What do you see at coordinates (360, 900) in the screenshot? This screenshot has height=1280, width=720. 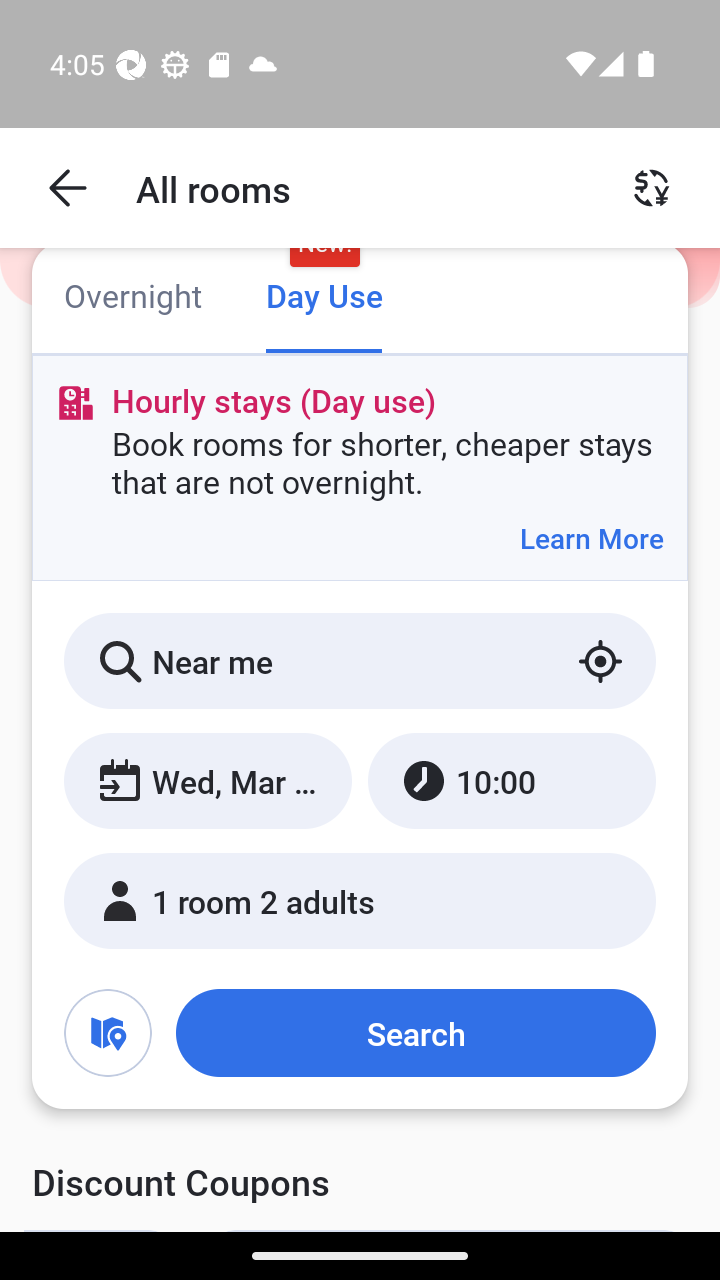 I see `1 room 2 adults` at bounding box center [360, 900].